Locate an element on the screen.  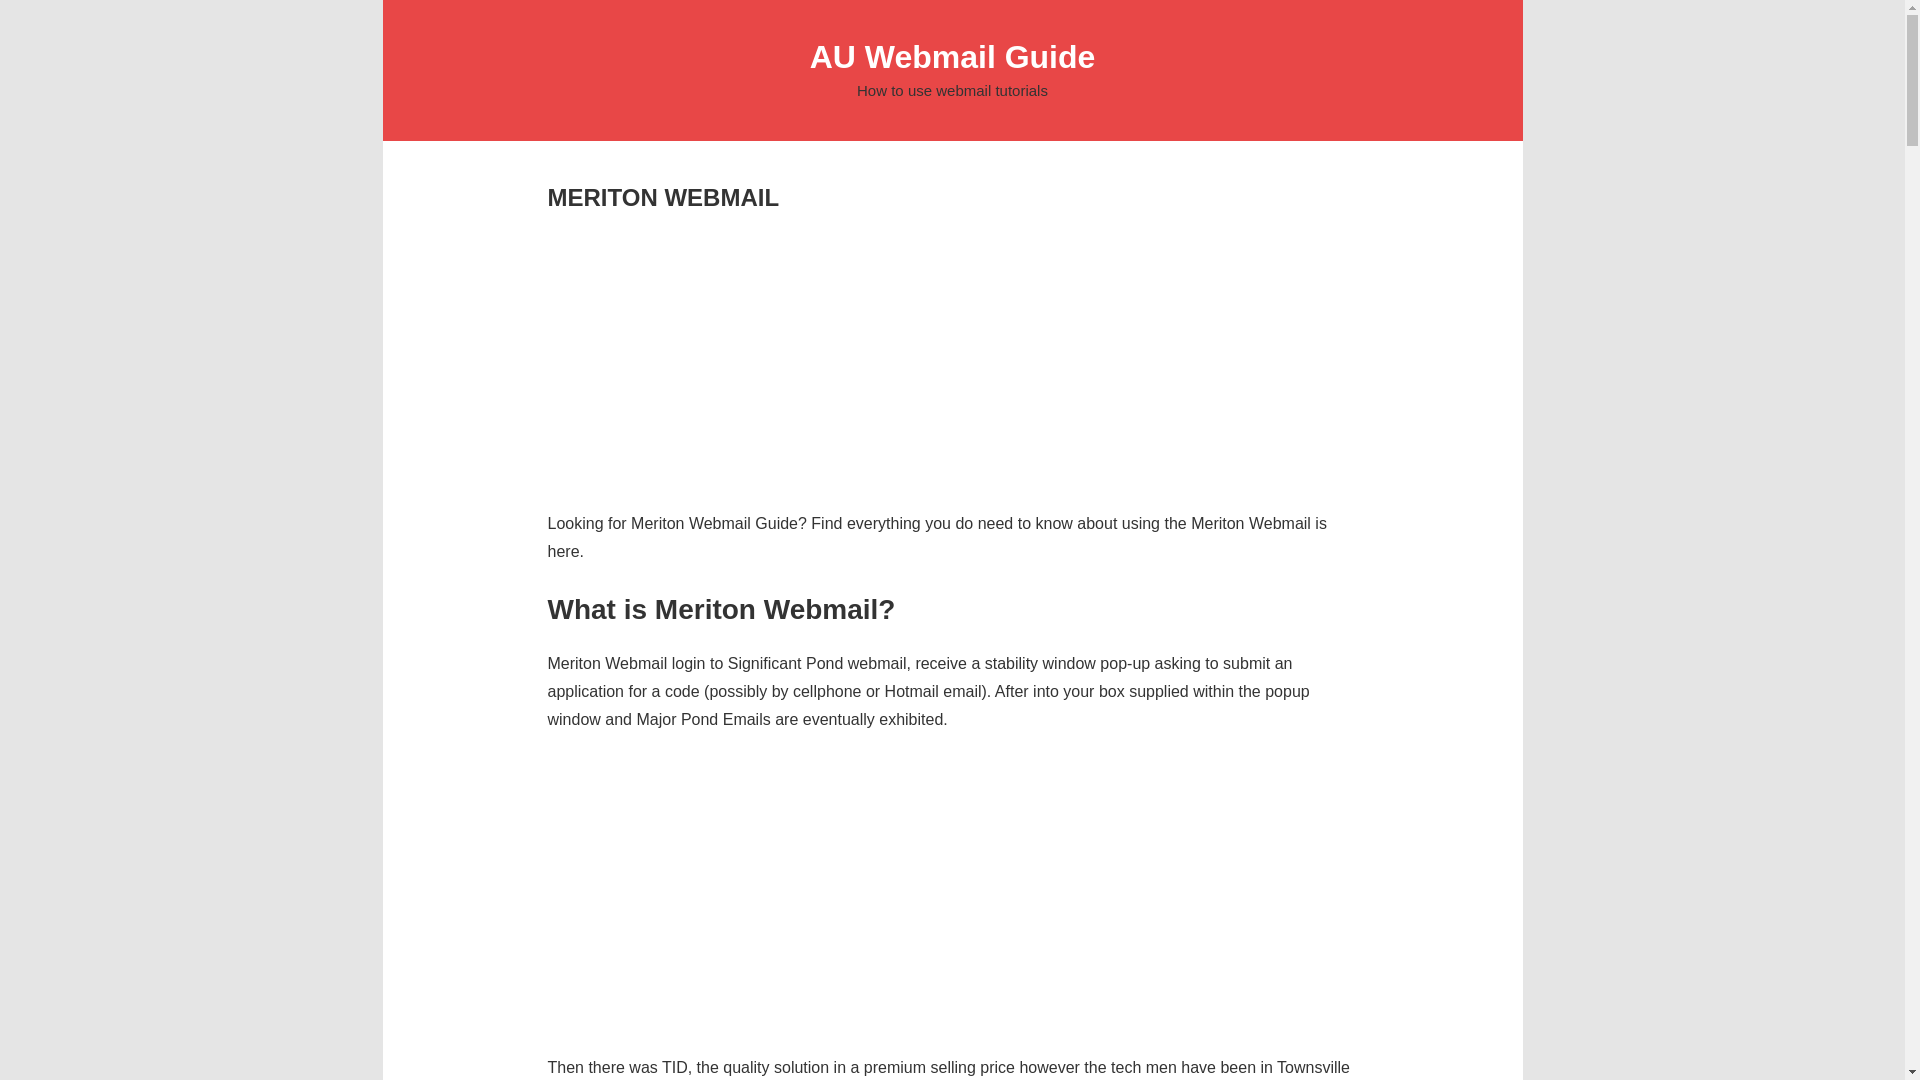
Advertisement is located at coordinates (952, 353).